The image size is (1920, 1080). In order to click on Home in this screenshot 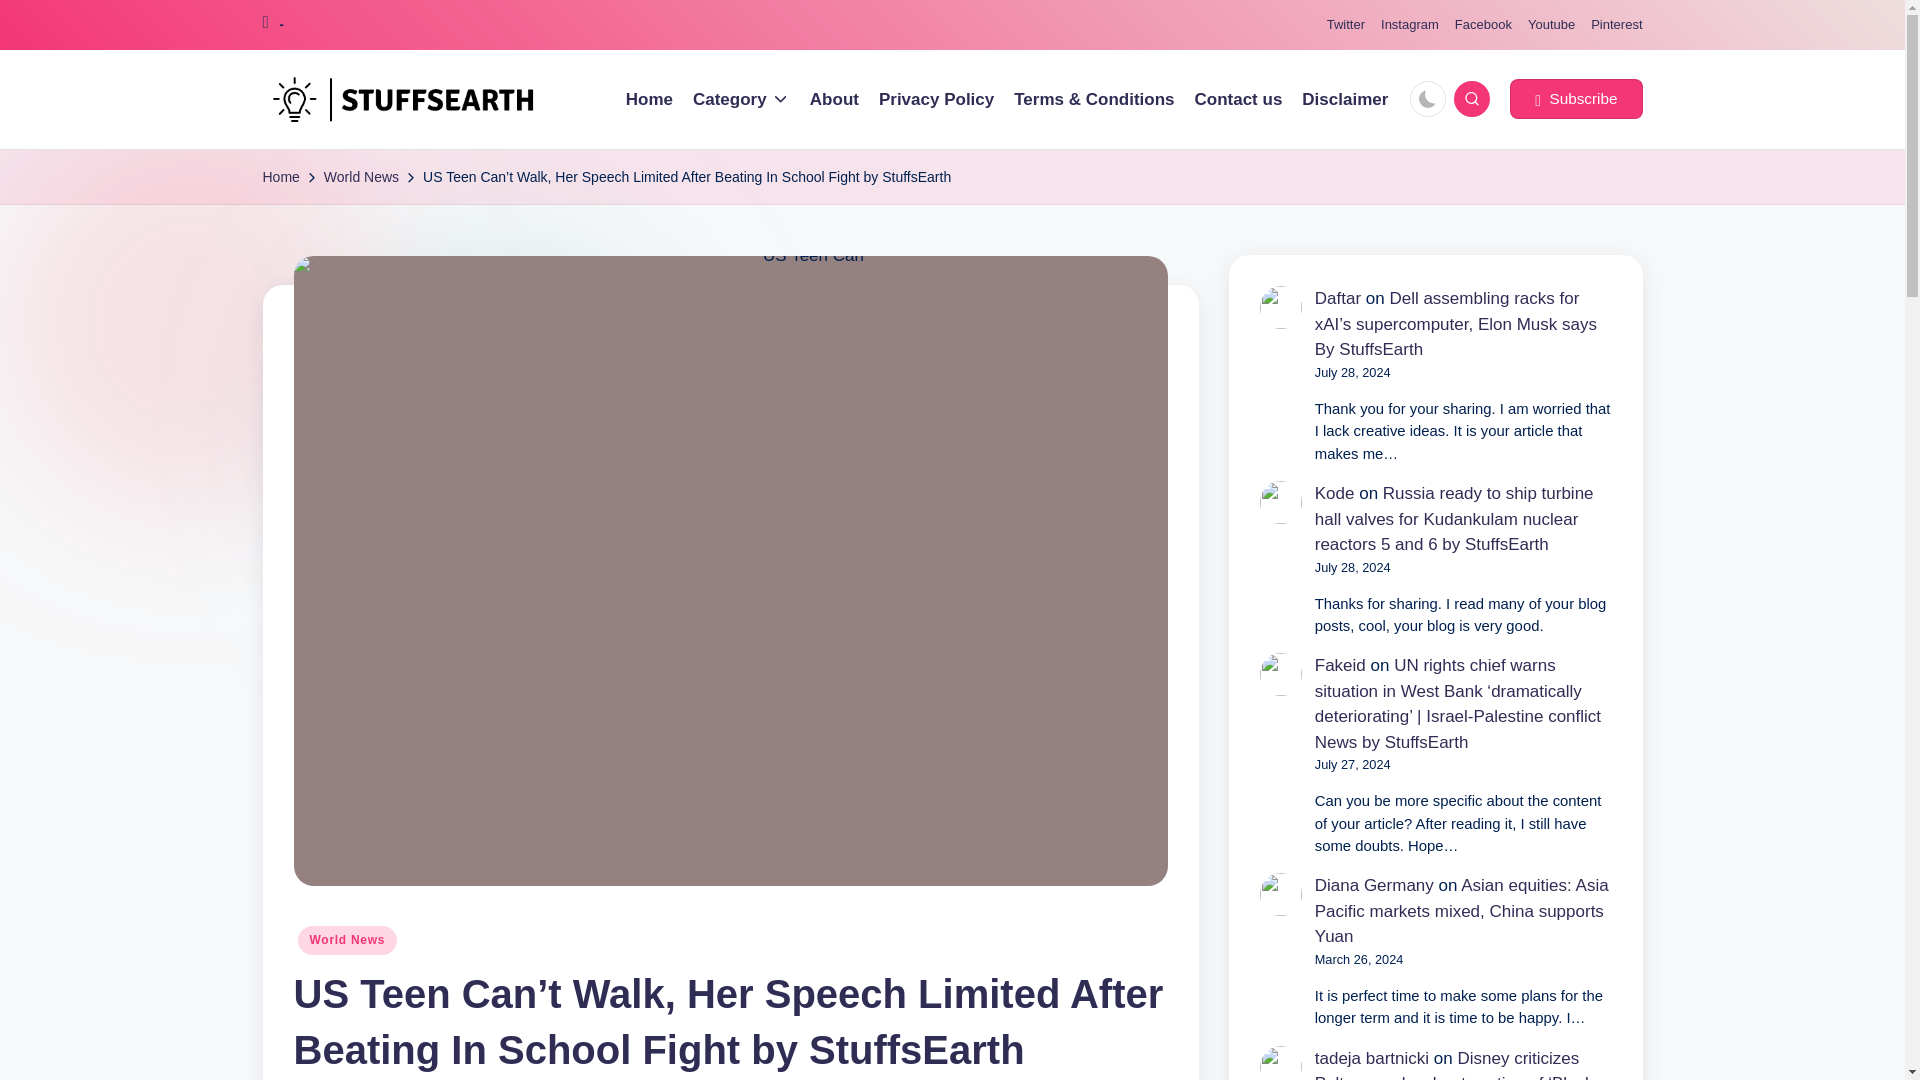, I will do `click(280, 178)`.